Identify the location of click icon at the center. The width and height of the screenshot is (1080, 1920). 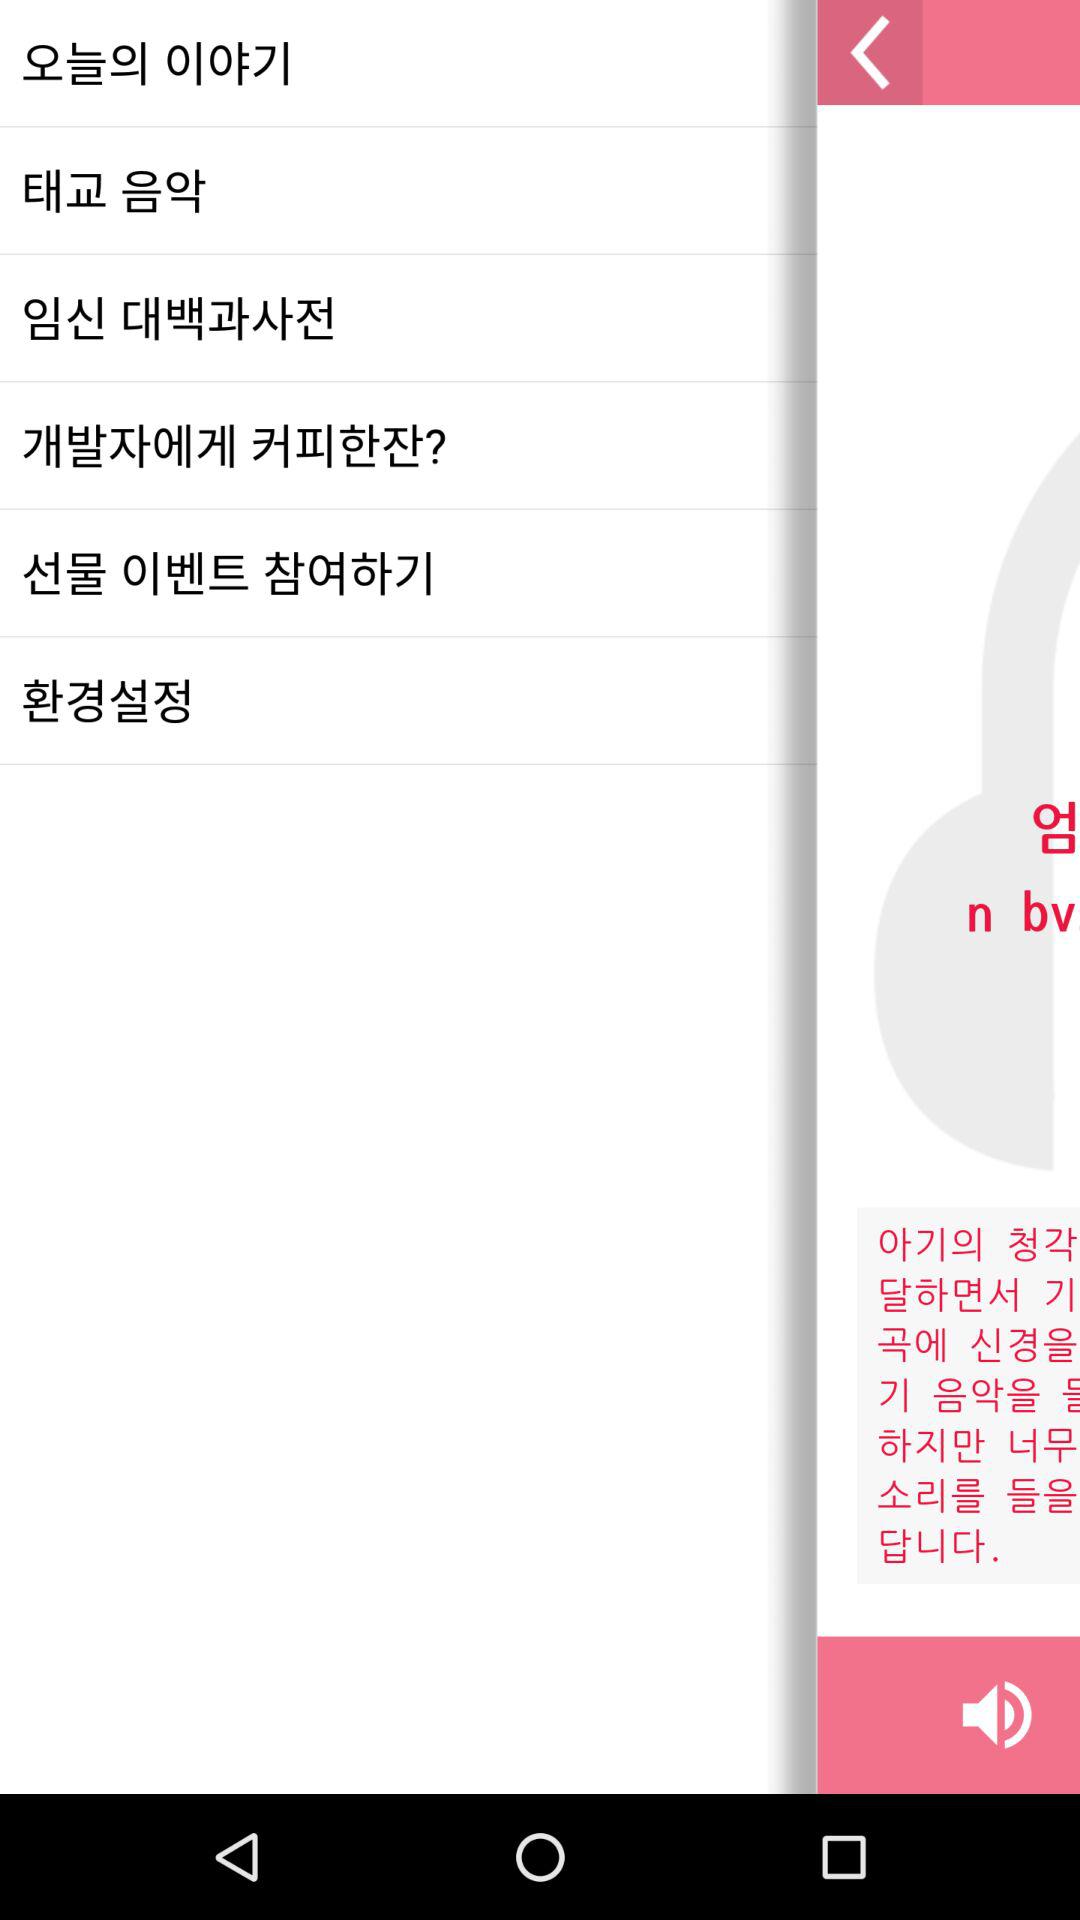
(540, 700).